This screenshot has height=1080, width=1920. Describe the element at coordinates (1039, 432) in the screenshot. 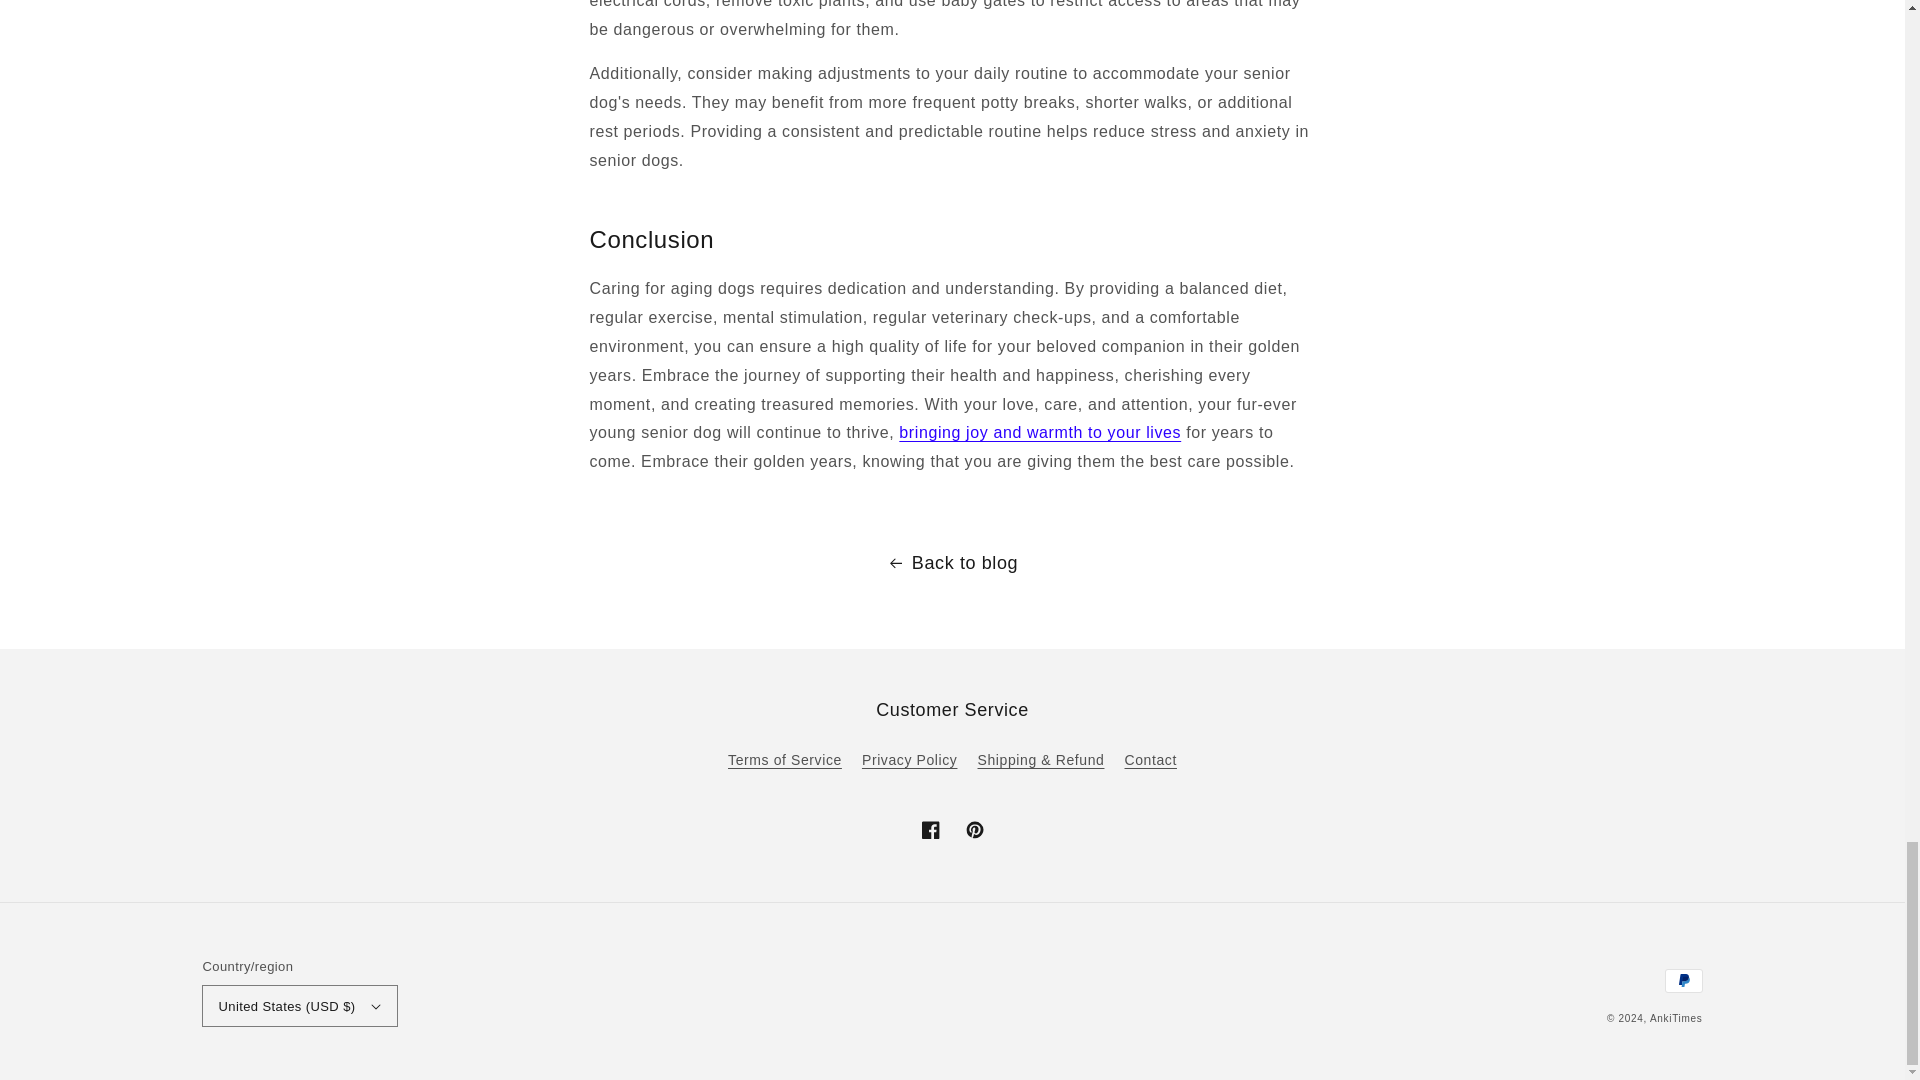

I see `10 Reasons Why Being a Dog Owner is the Best Thing Ever` at that location.